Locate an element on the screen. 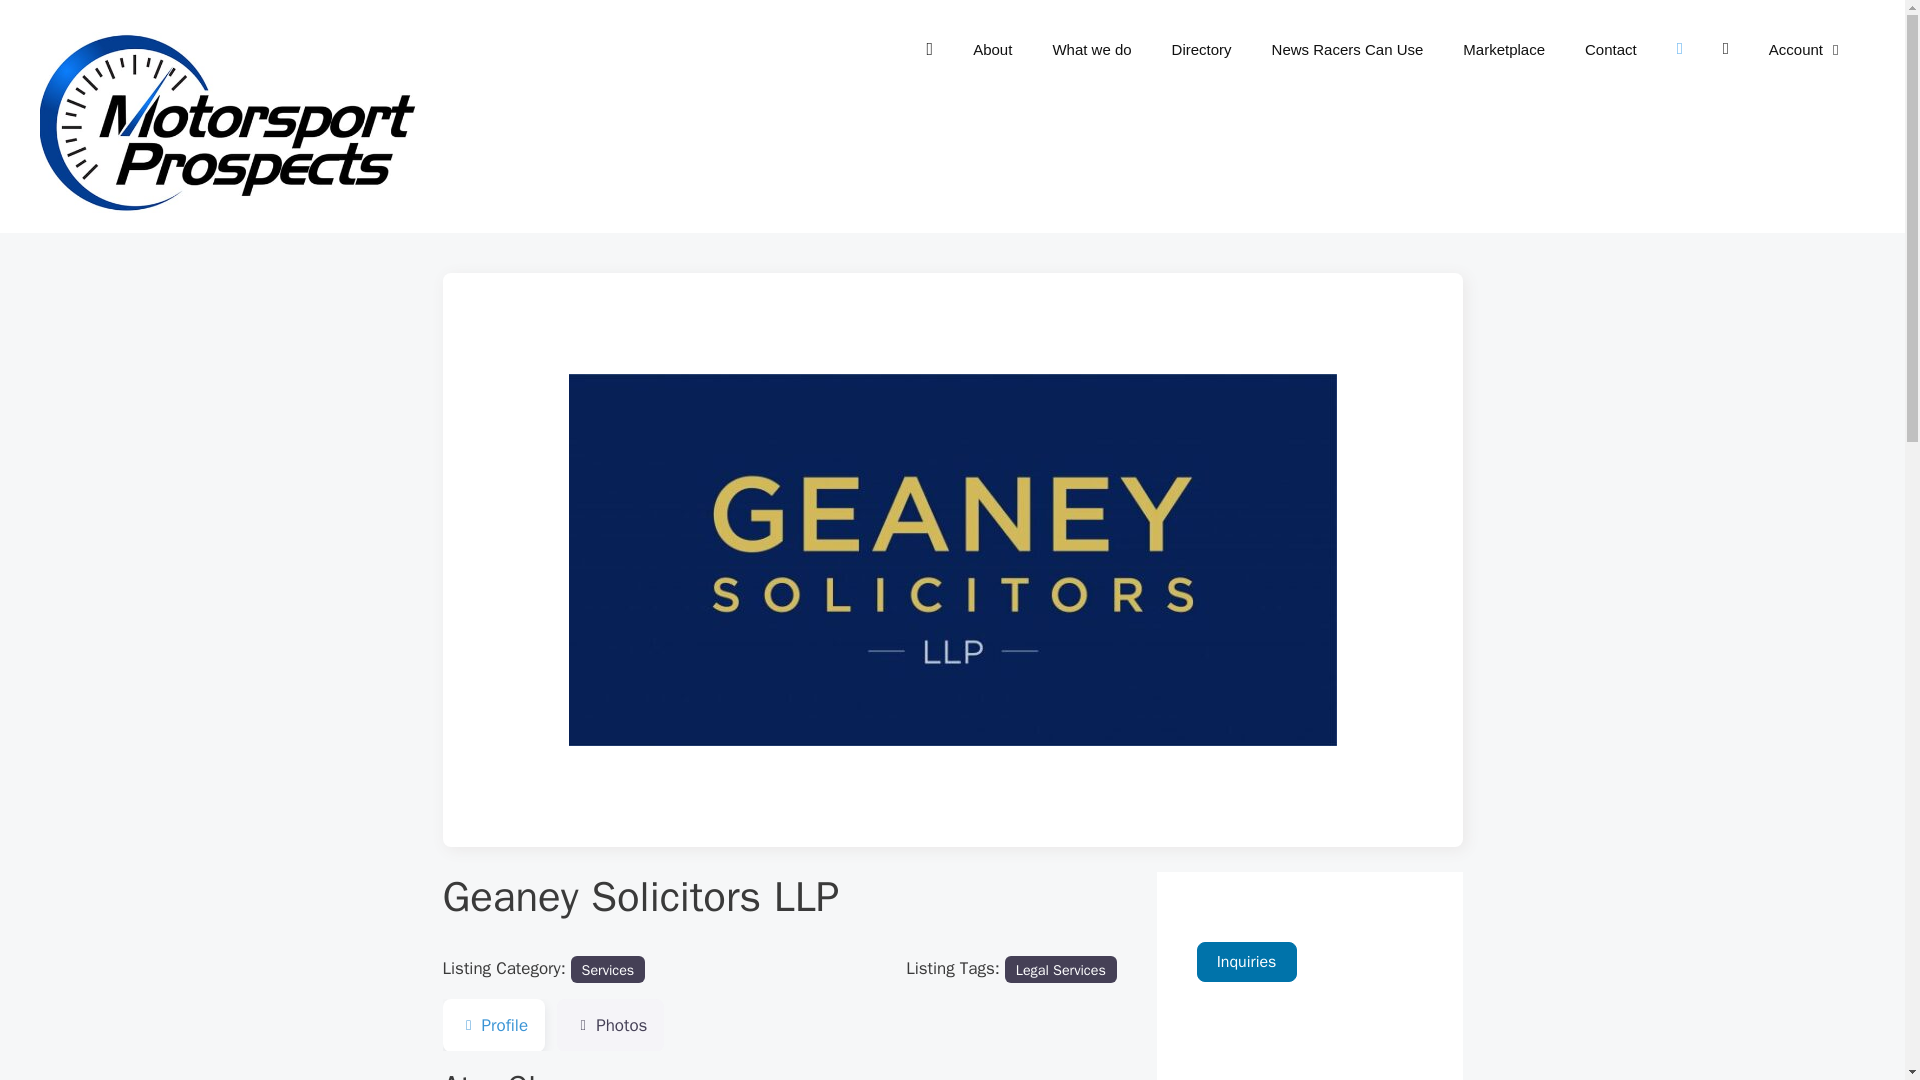  About is located at coordinates (992, 50).